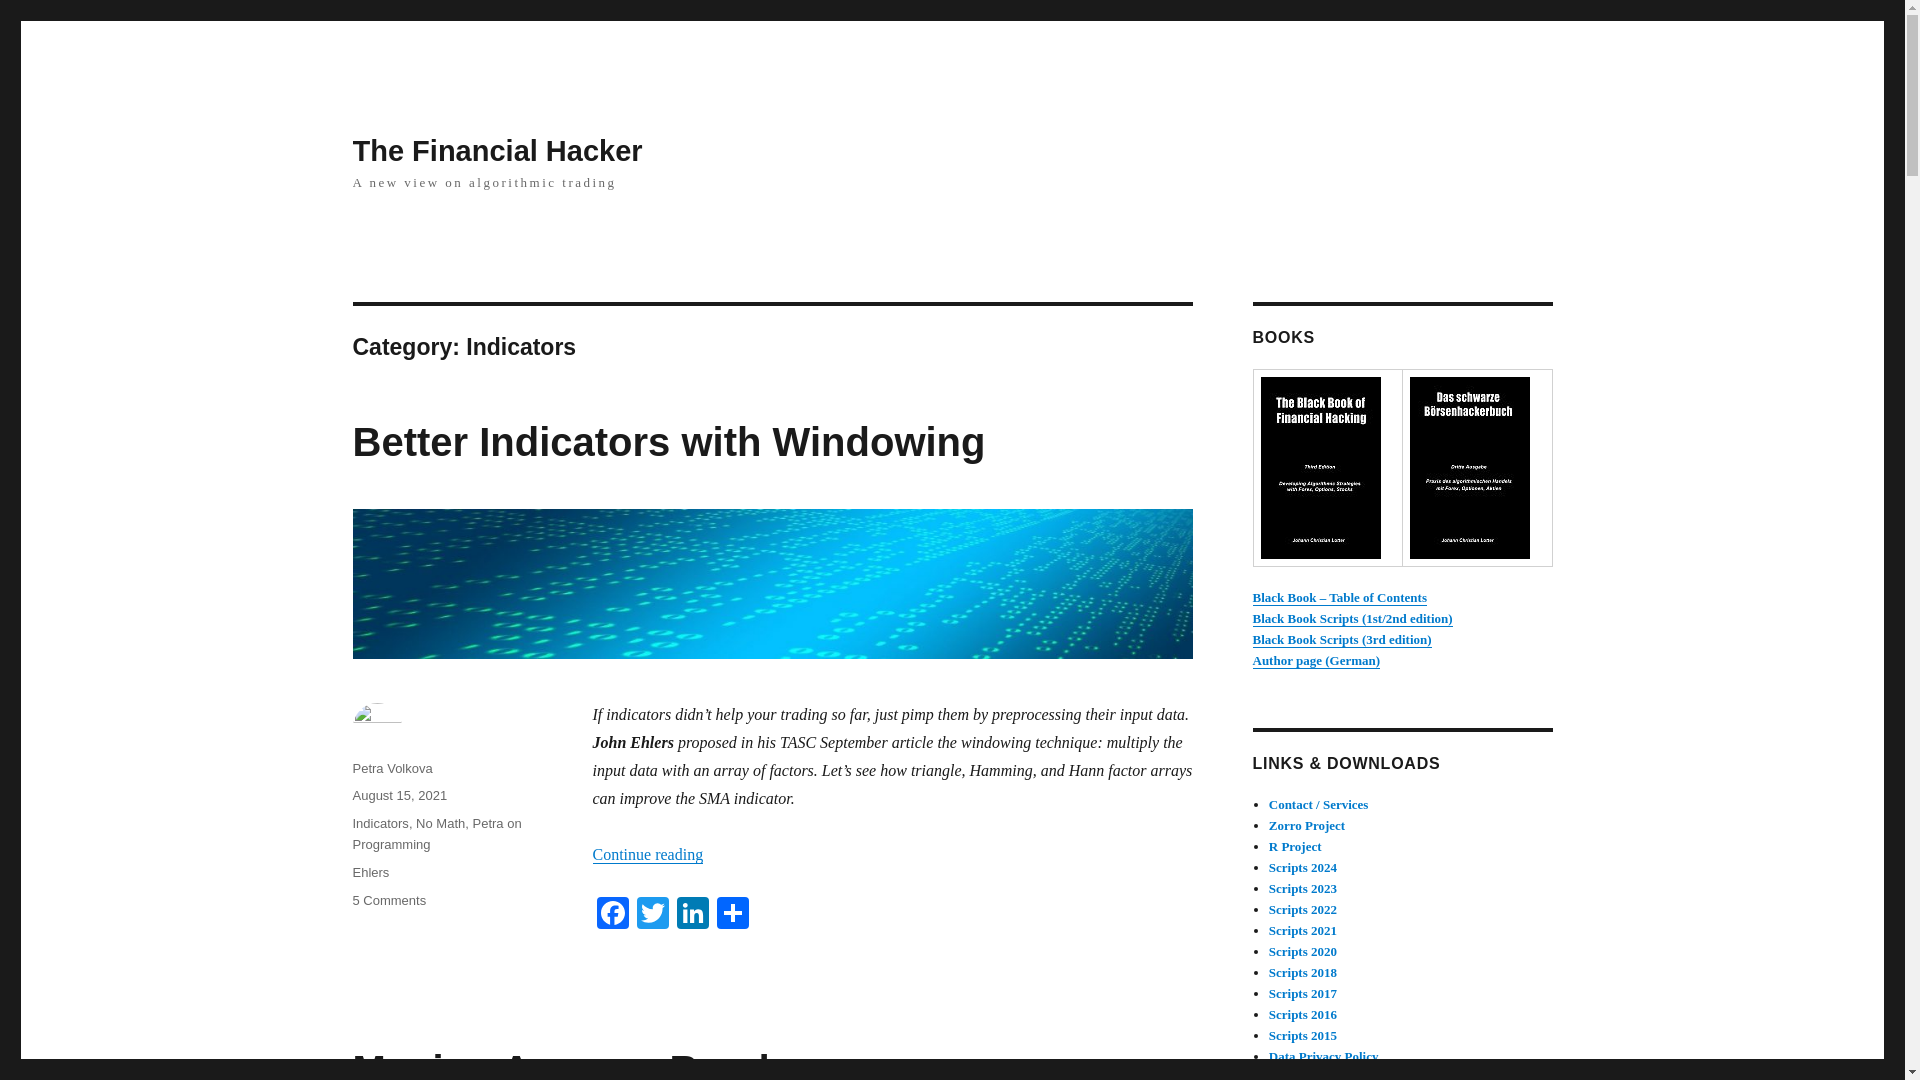 This screenshot has height=1080, width=1920. What do you see at coordinates (399, 796) in the screenshot?
I see `August 15, 2021` at bounding box center [399, 796].